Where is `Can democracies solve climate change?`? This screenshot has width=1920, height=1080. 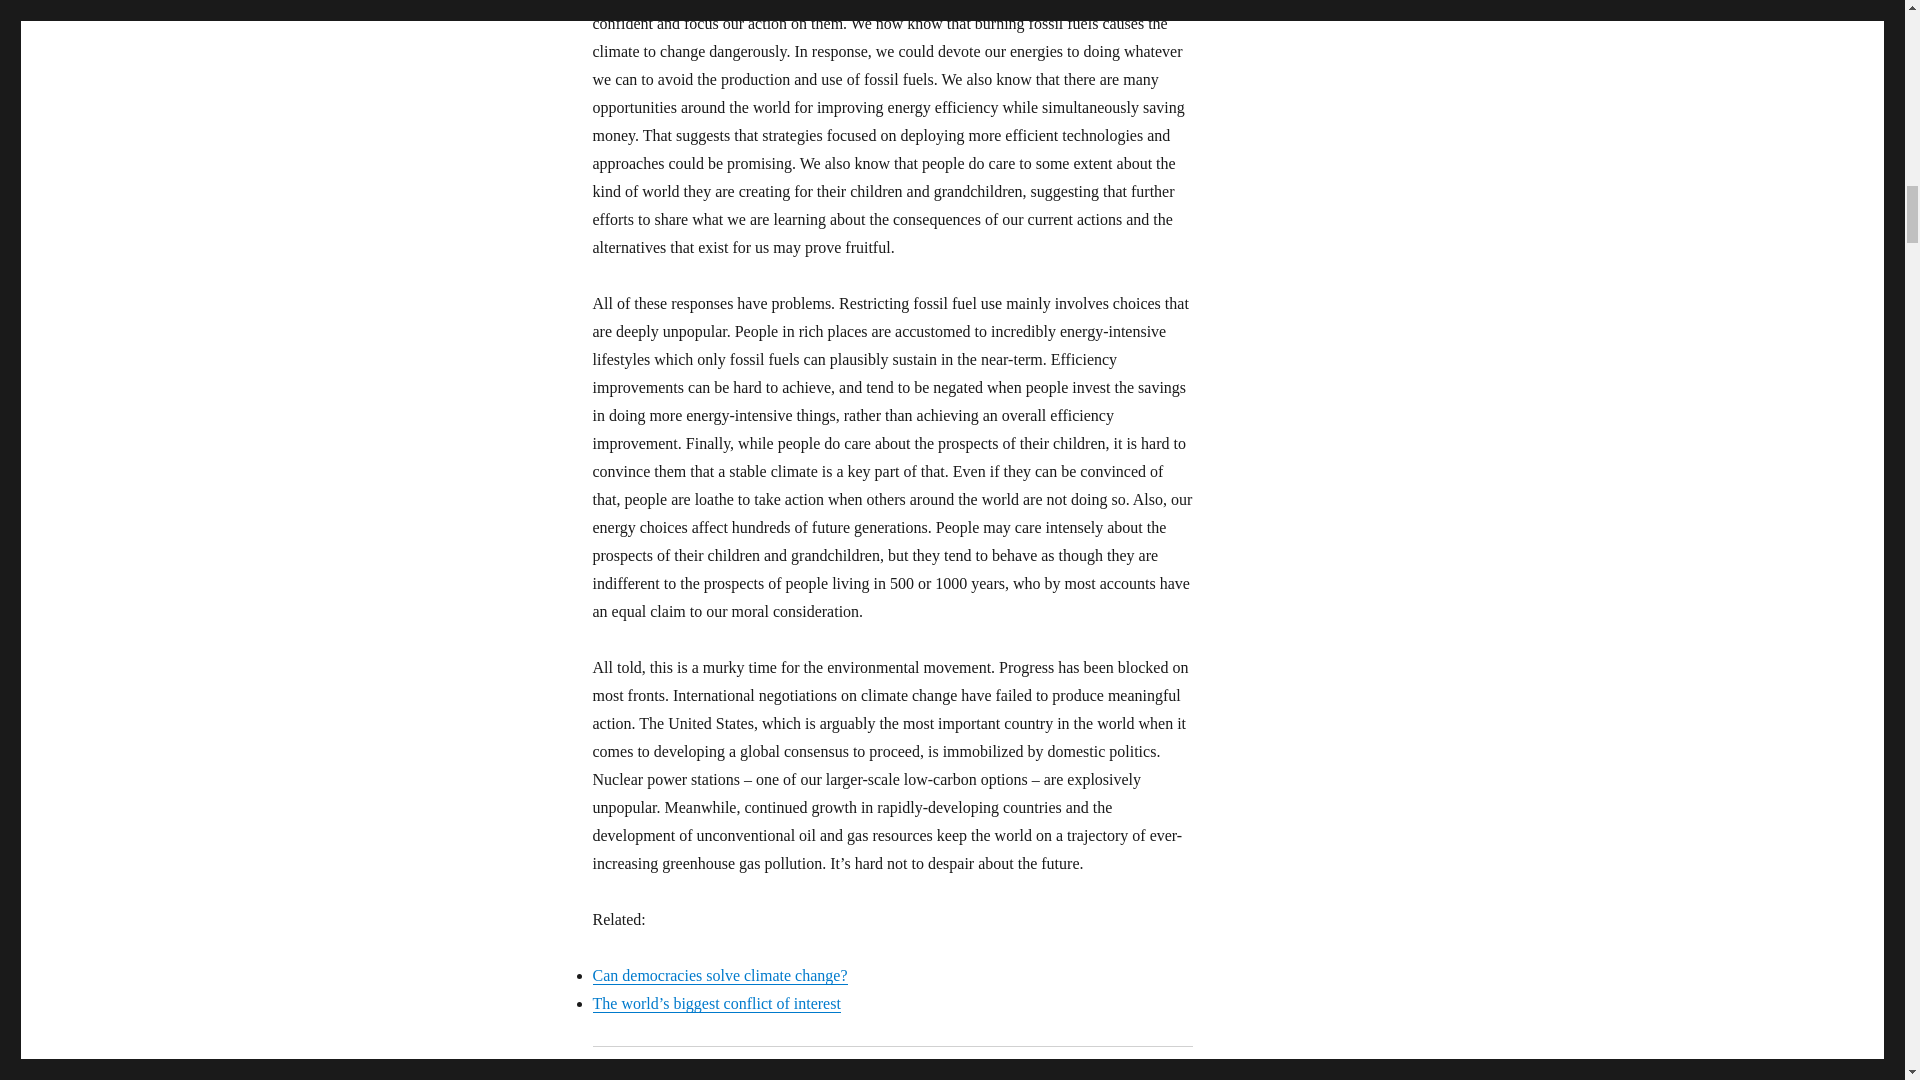 Can democracies solve climate change? is located at coordinates (718, 974).